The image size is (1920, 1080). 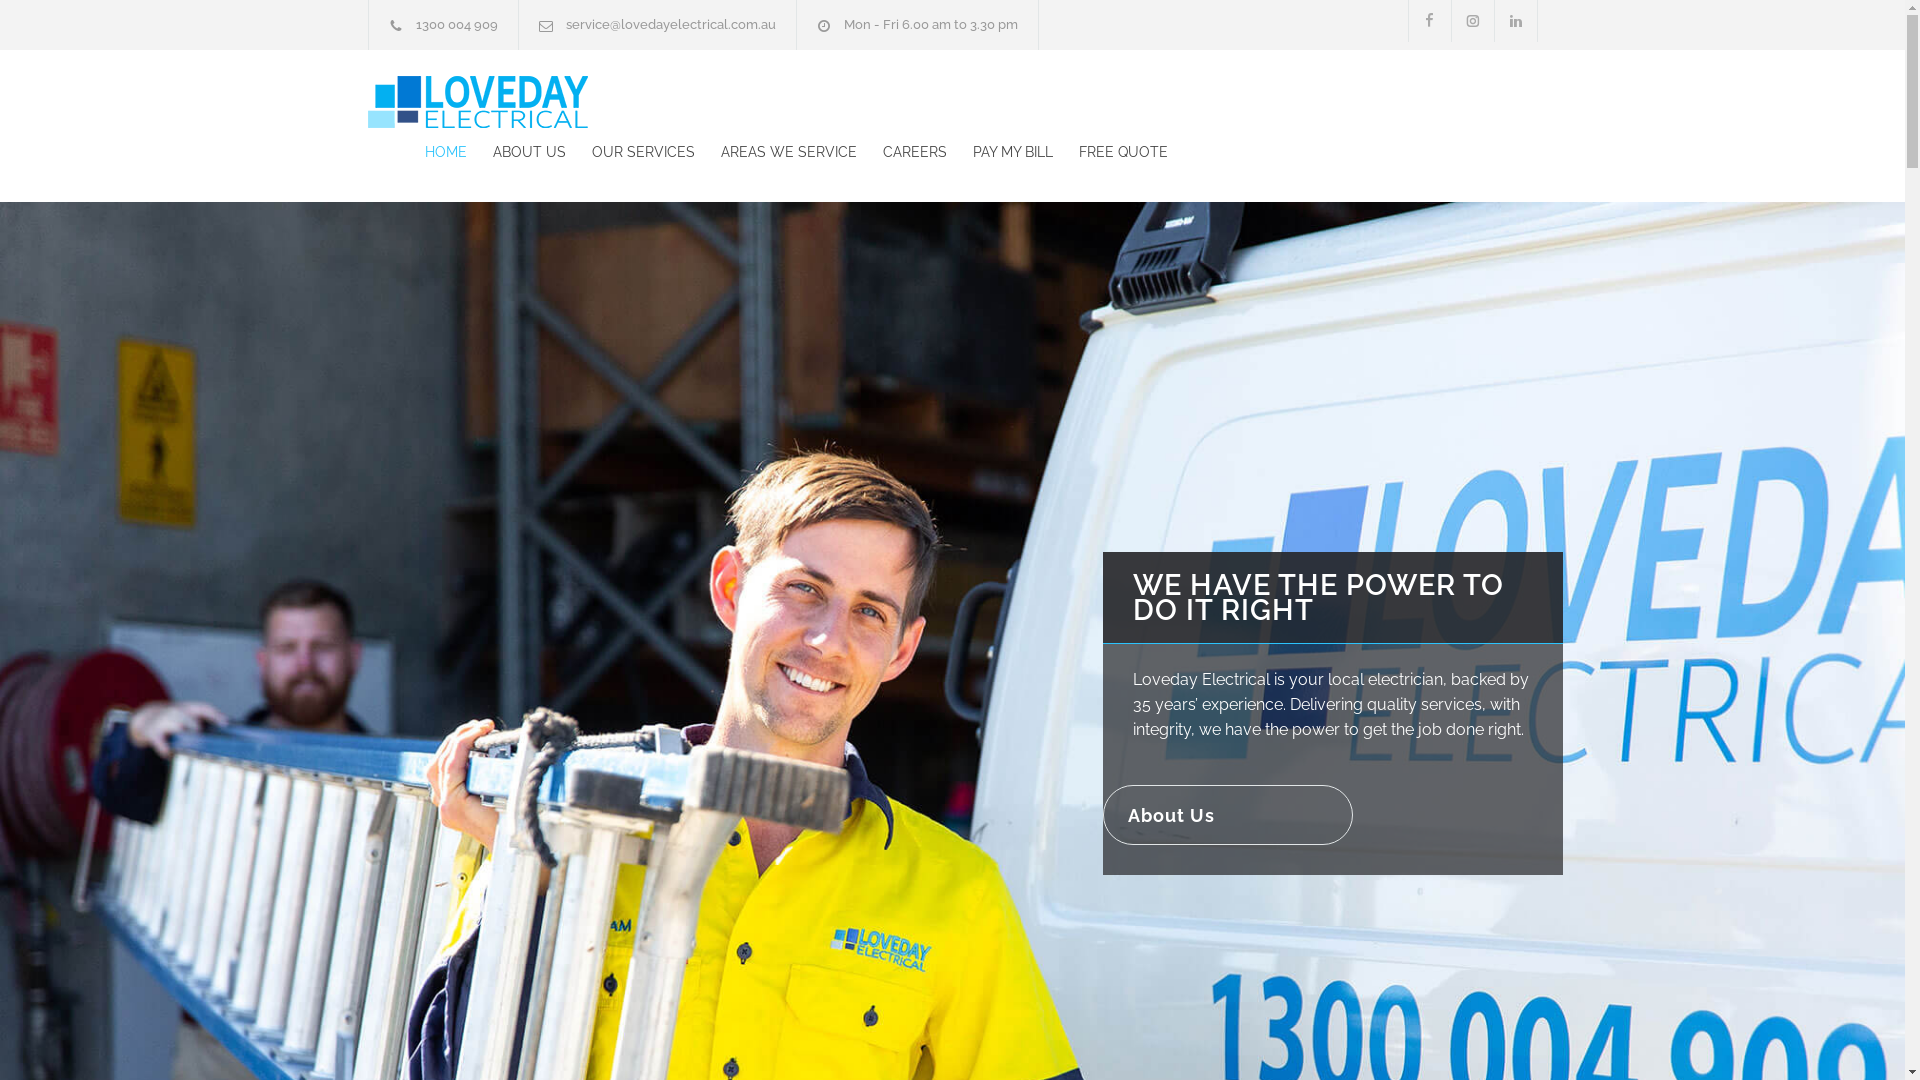 What do you see at coordinates (901, 152) in the screenshot?
I see `CAREERS` at bounding box center [901, 152].